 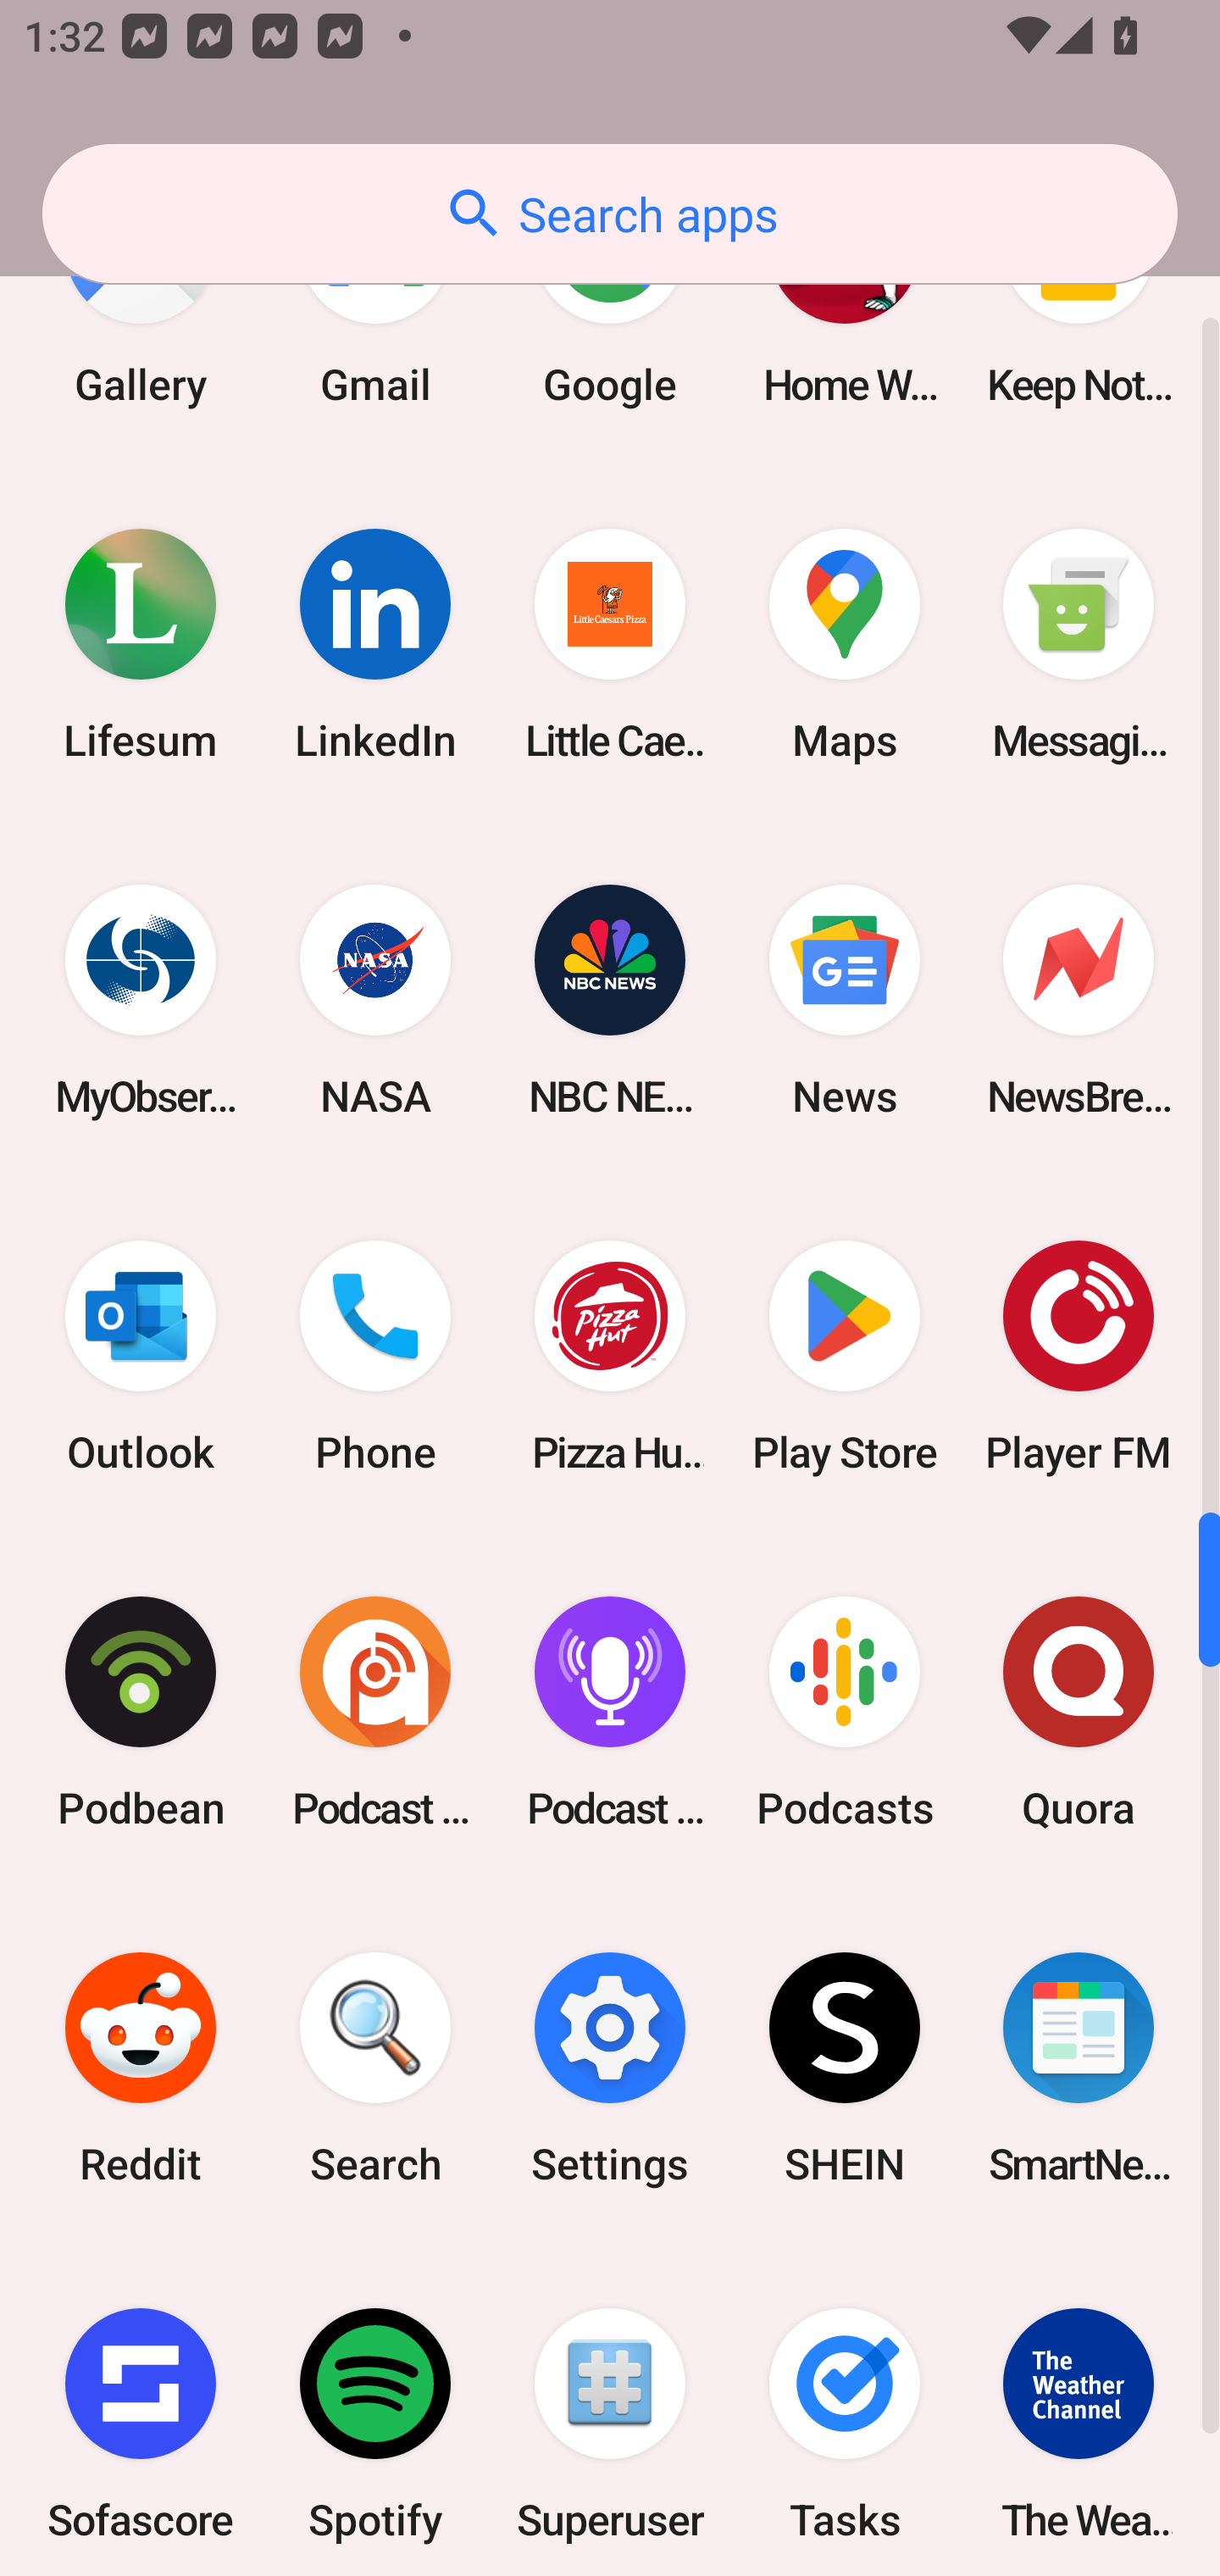 What do you see at coordinates (141, 1713) in the screenshot?
I see `Podbean` at bounding box center [141, 1713].